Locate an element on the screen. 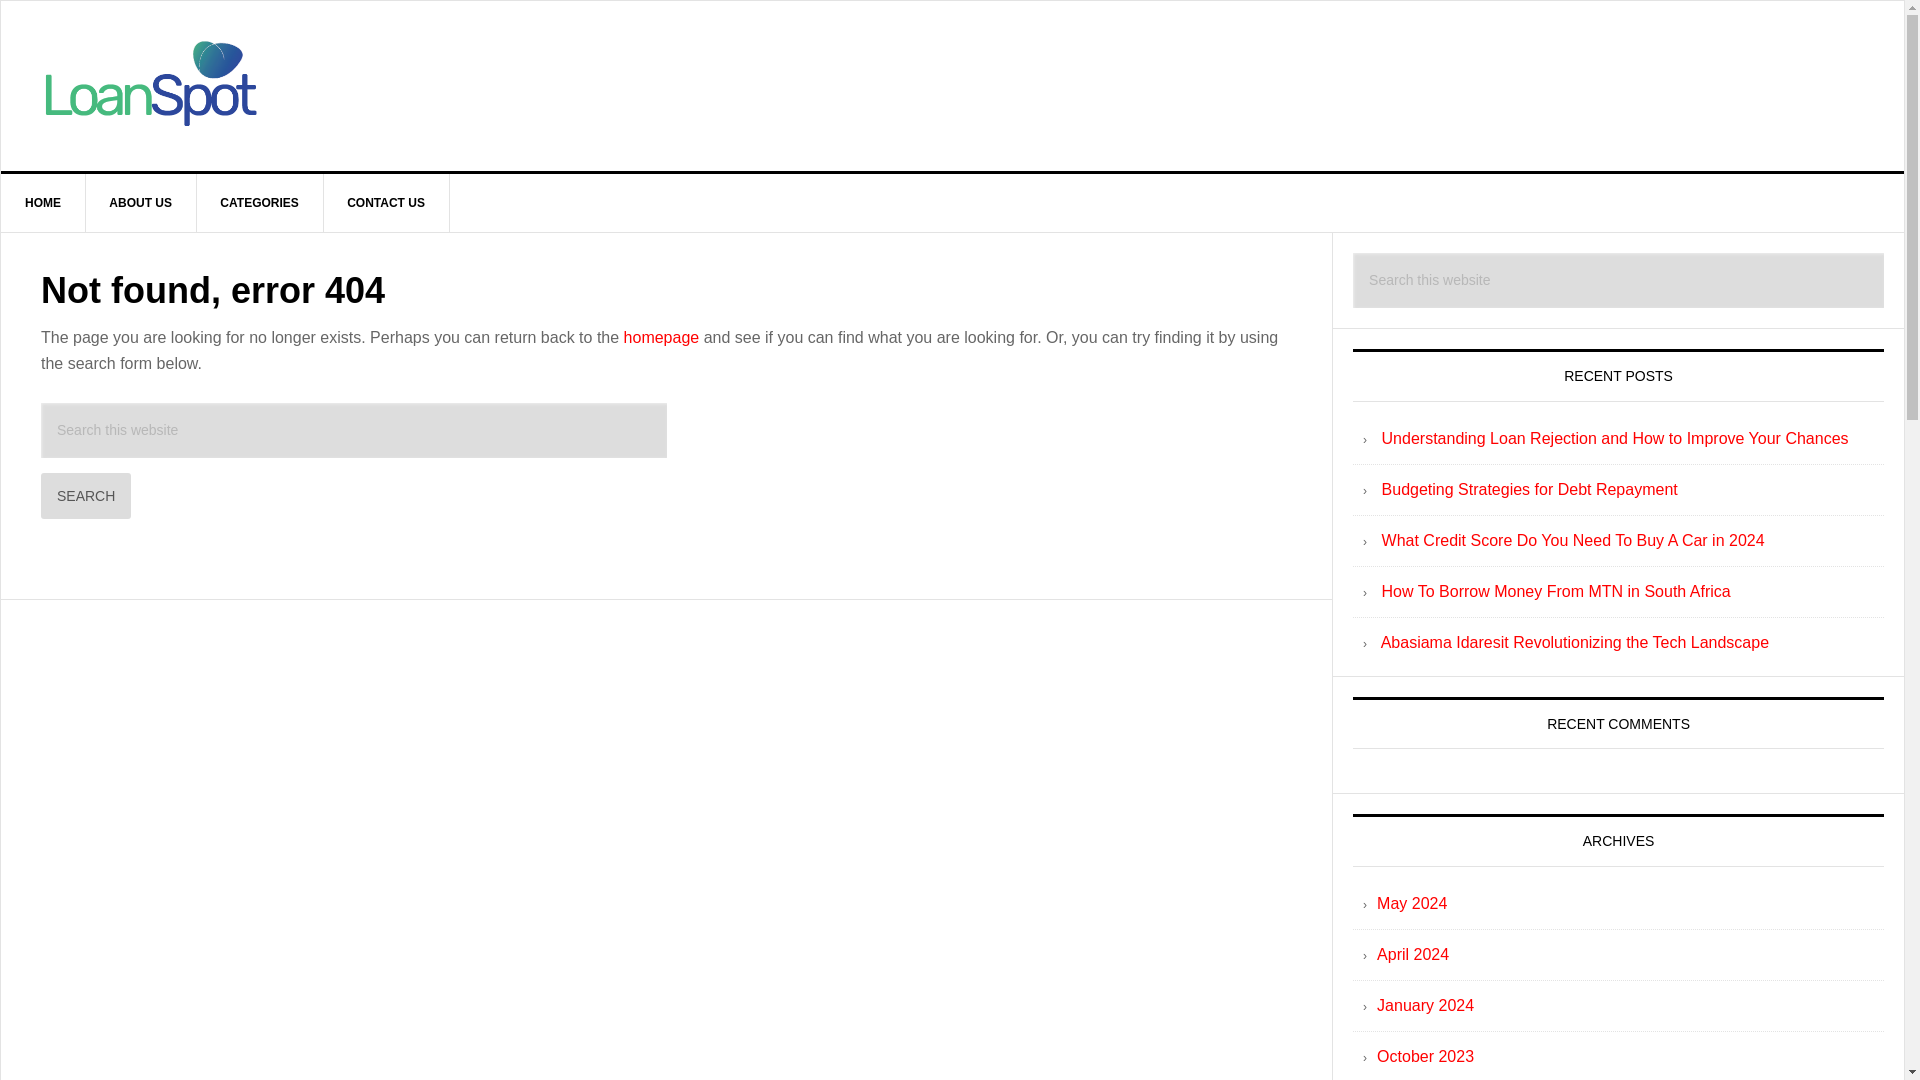 Image resolution: width=1920 pixels, height=1080 pixels. CONTACT US is located at coordinates (386, 202).